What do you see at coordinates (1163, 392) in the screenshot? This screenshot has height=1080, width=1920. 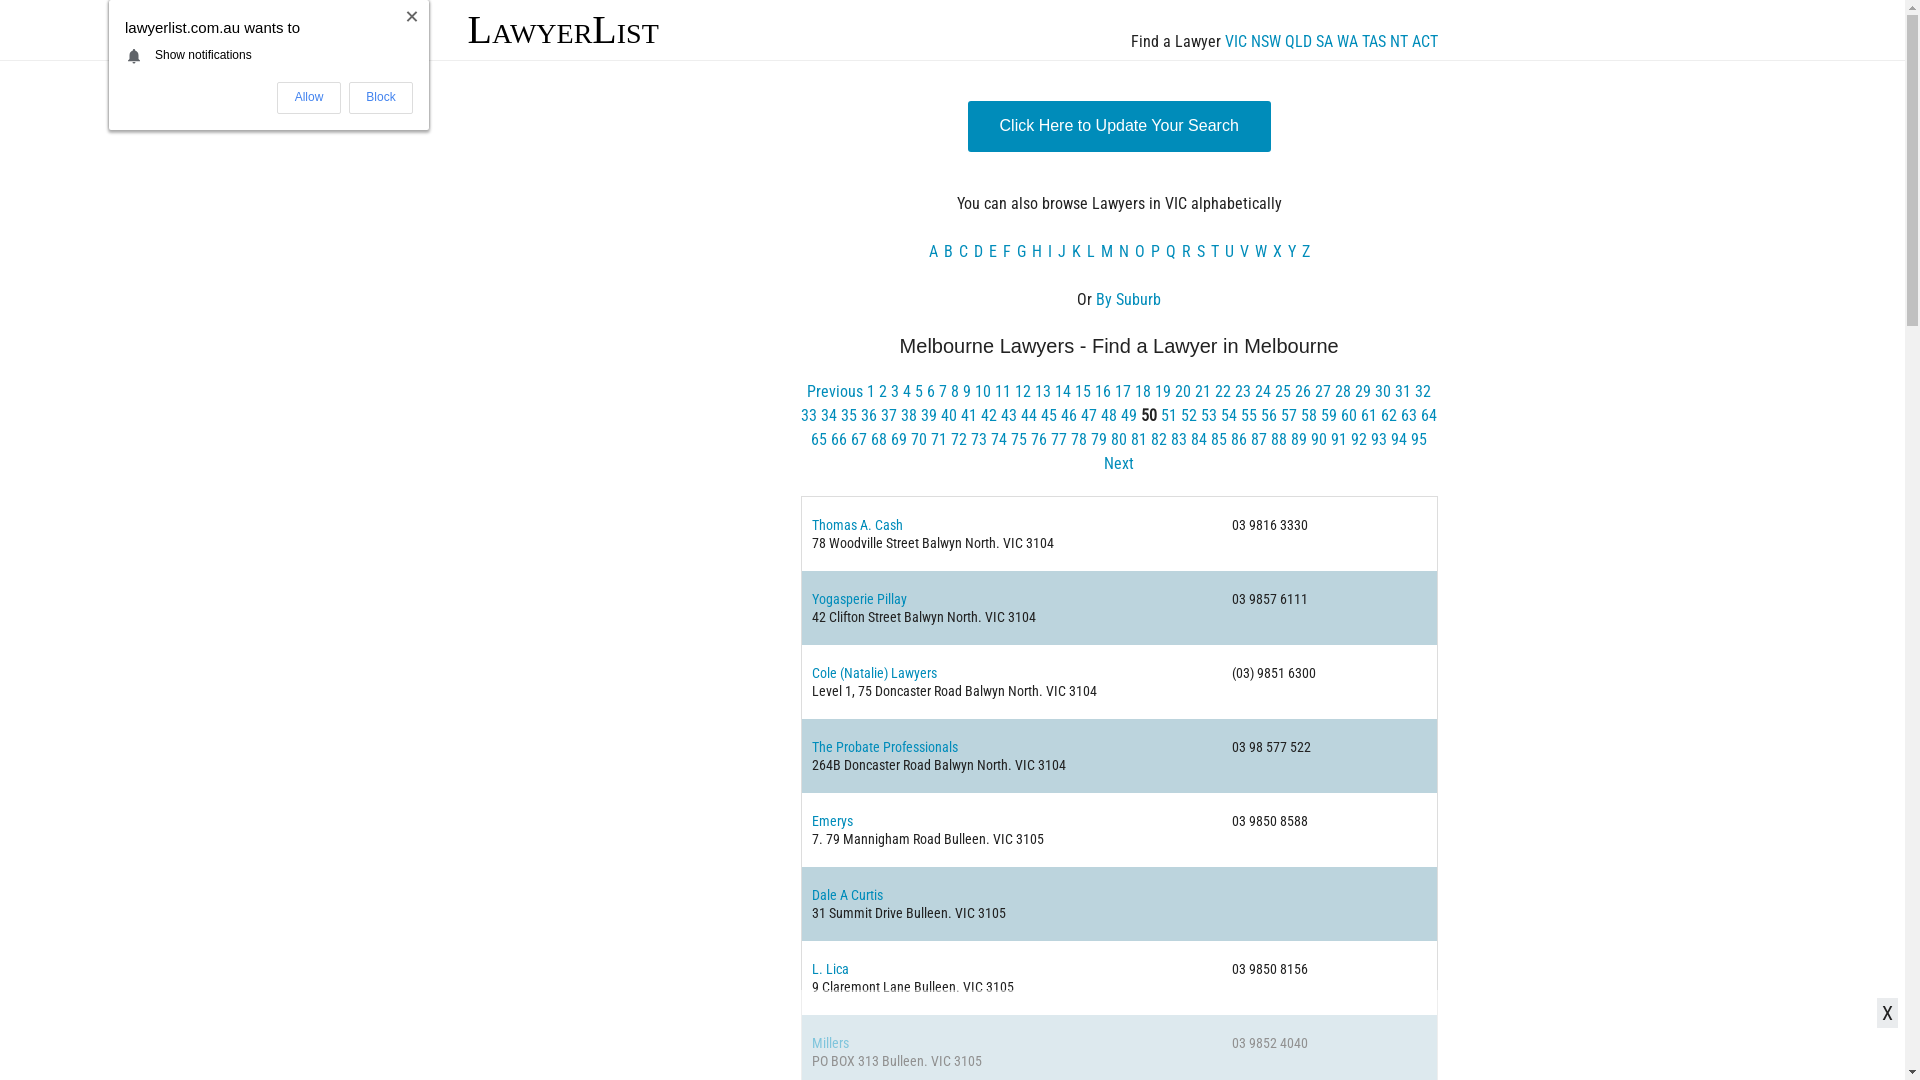 I see `19` at bounding box center [1163, 392].